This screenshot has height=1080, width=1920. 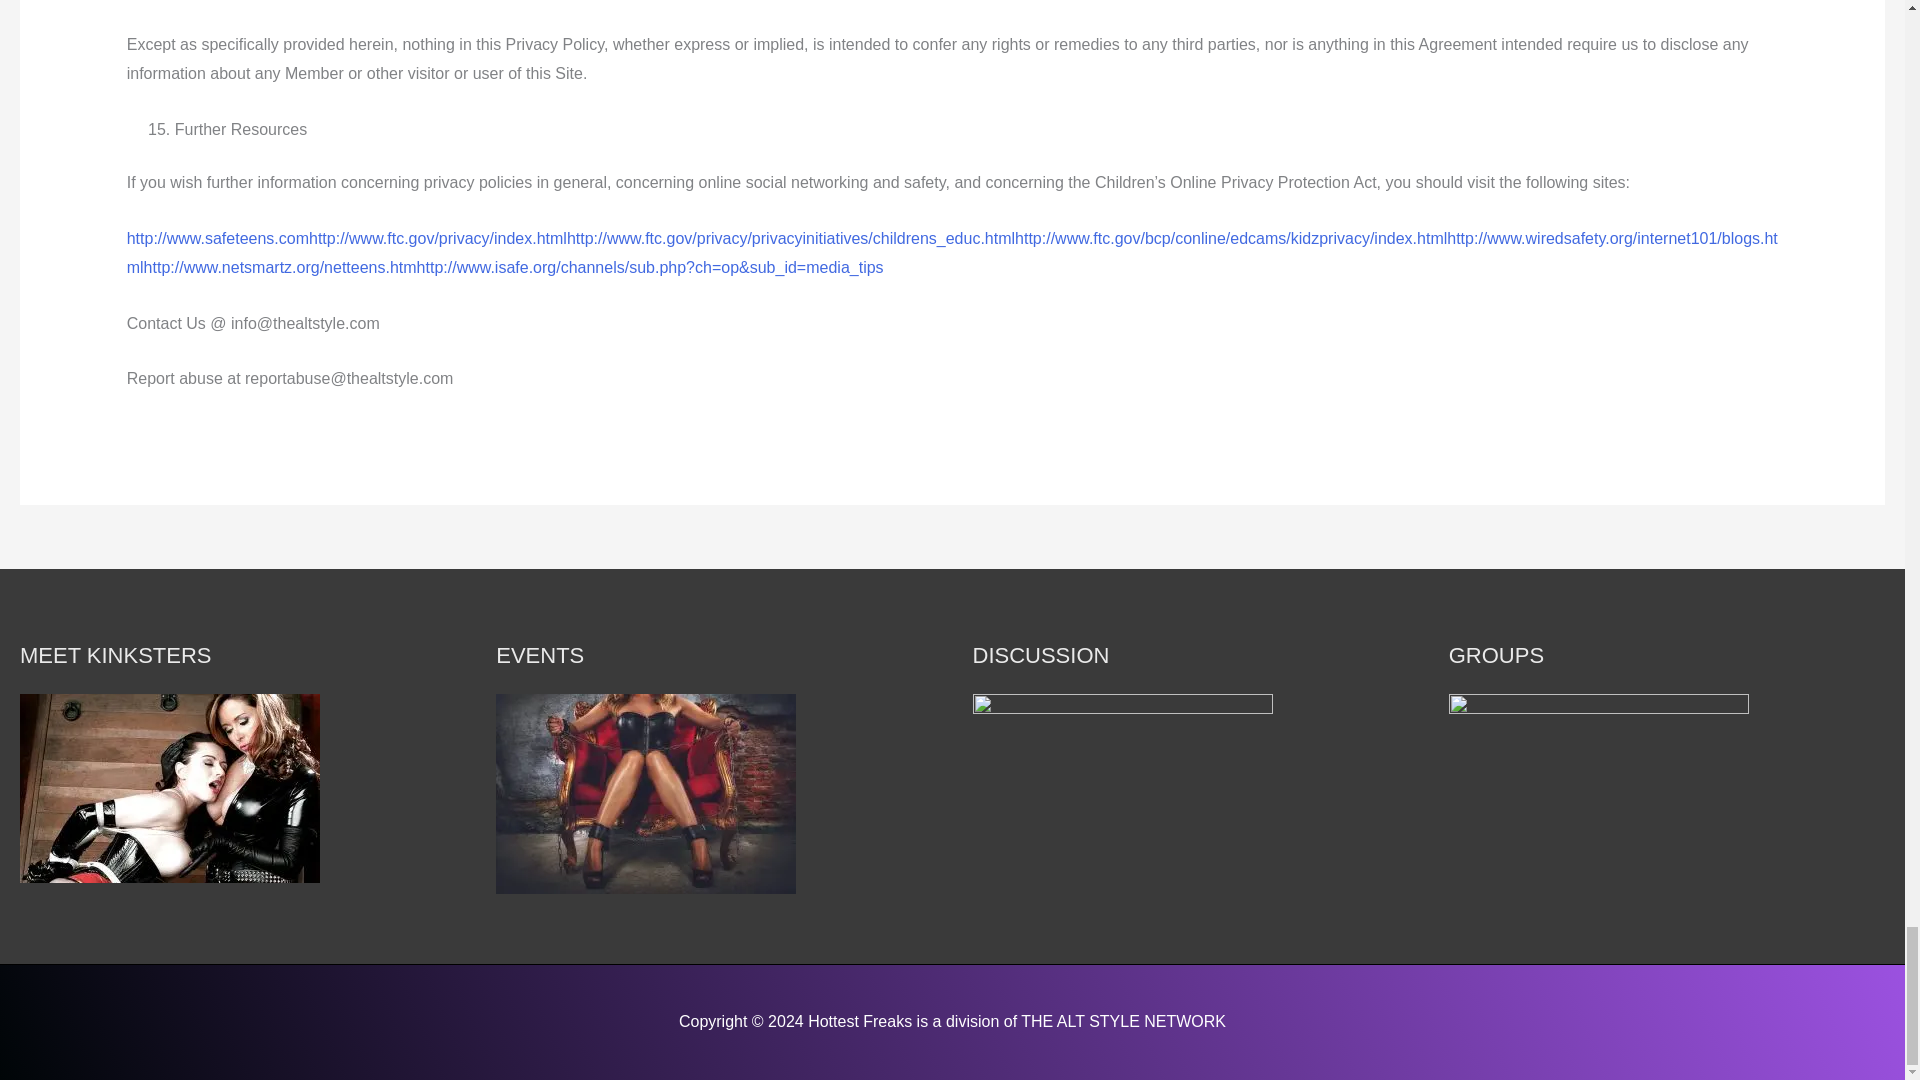 I want to click on MEET KINKSTERS, so click(x=170, y=788).